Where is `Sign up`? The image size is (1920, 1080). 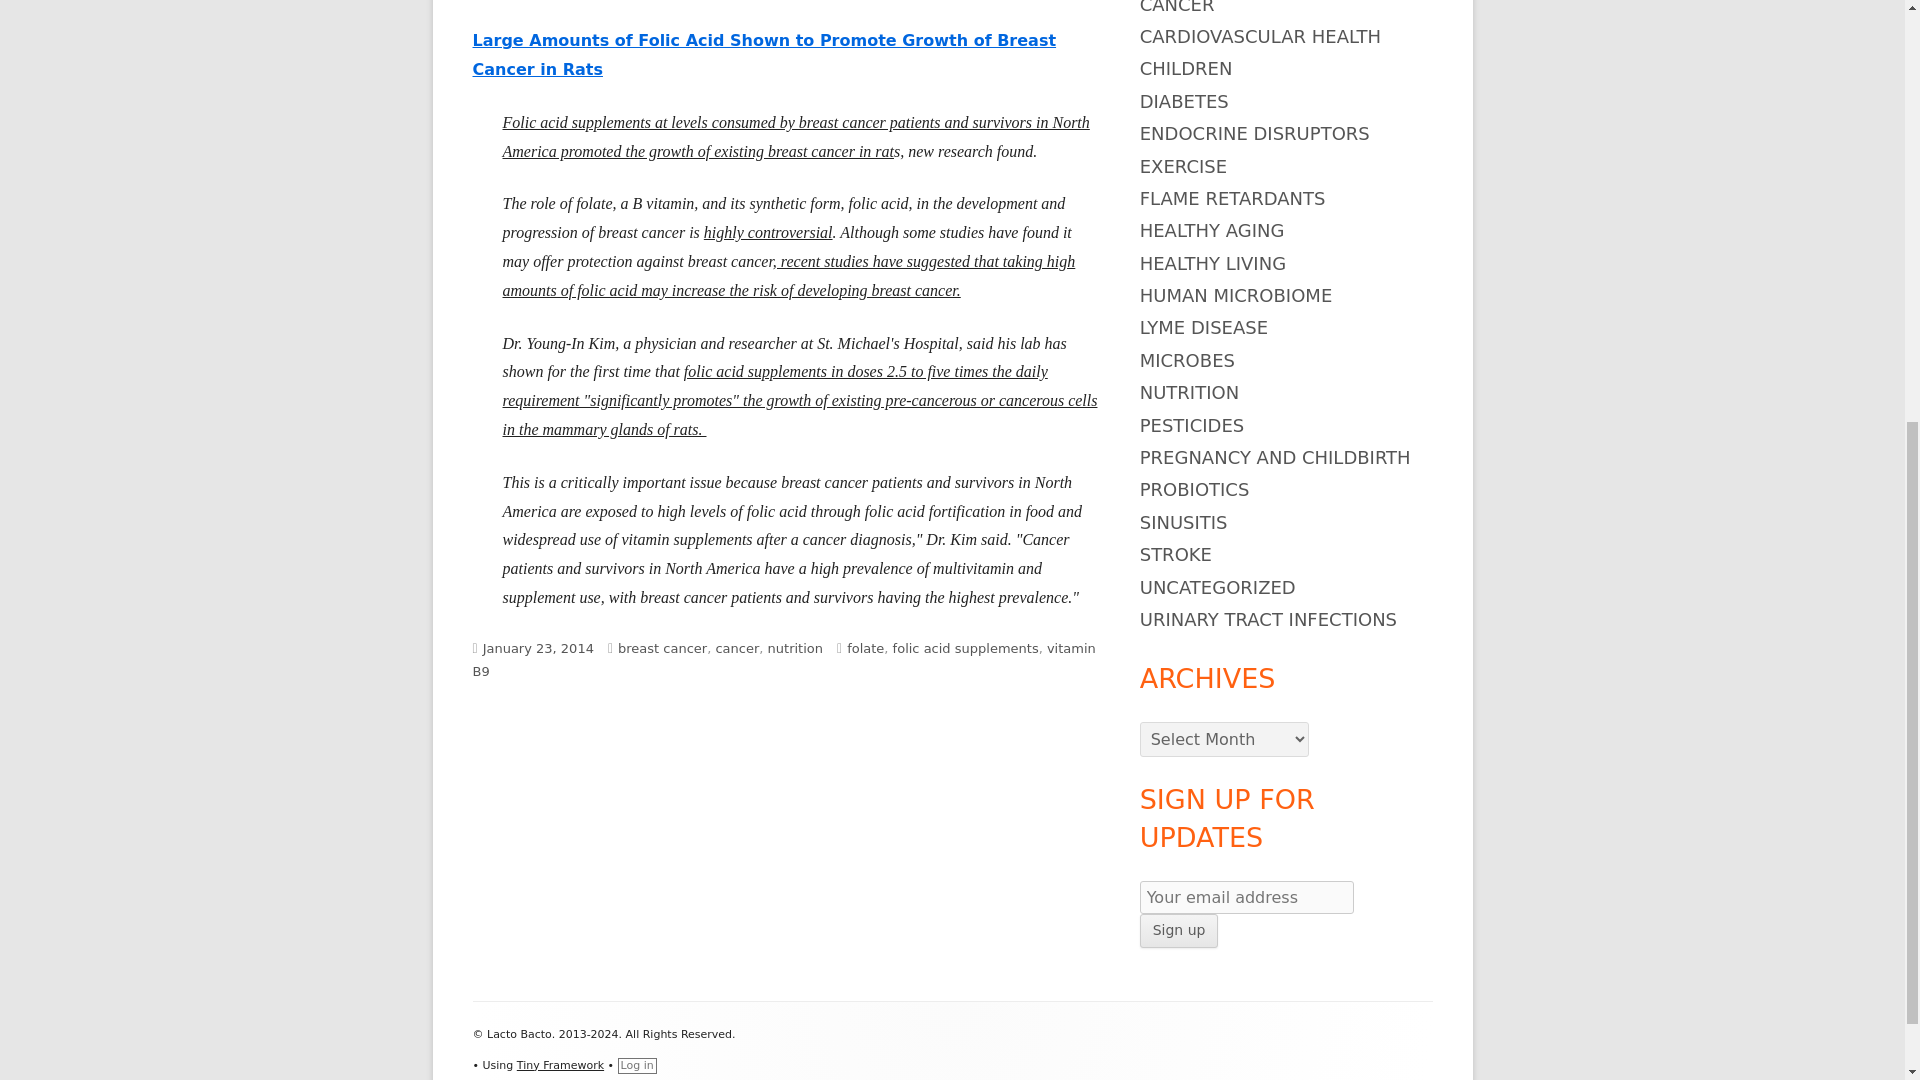
Sign up is located at coordinates (1180, 930).